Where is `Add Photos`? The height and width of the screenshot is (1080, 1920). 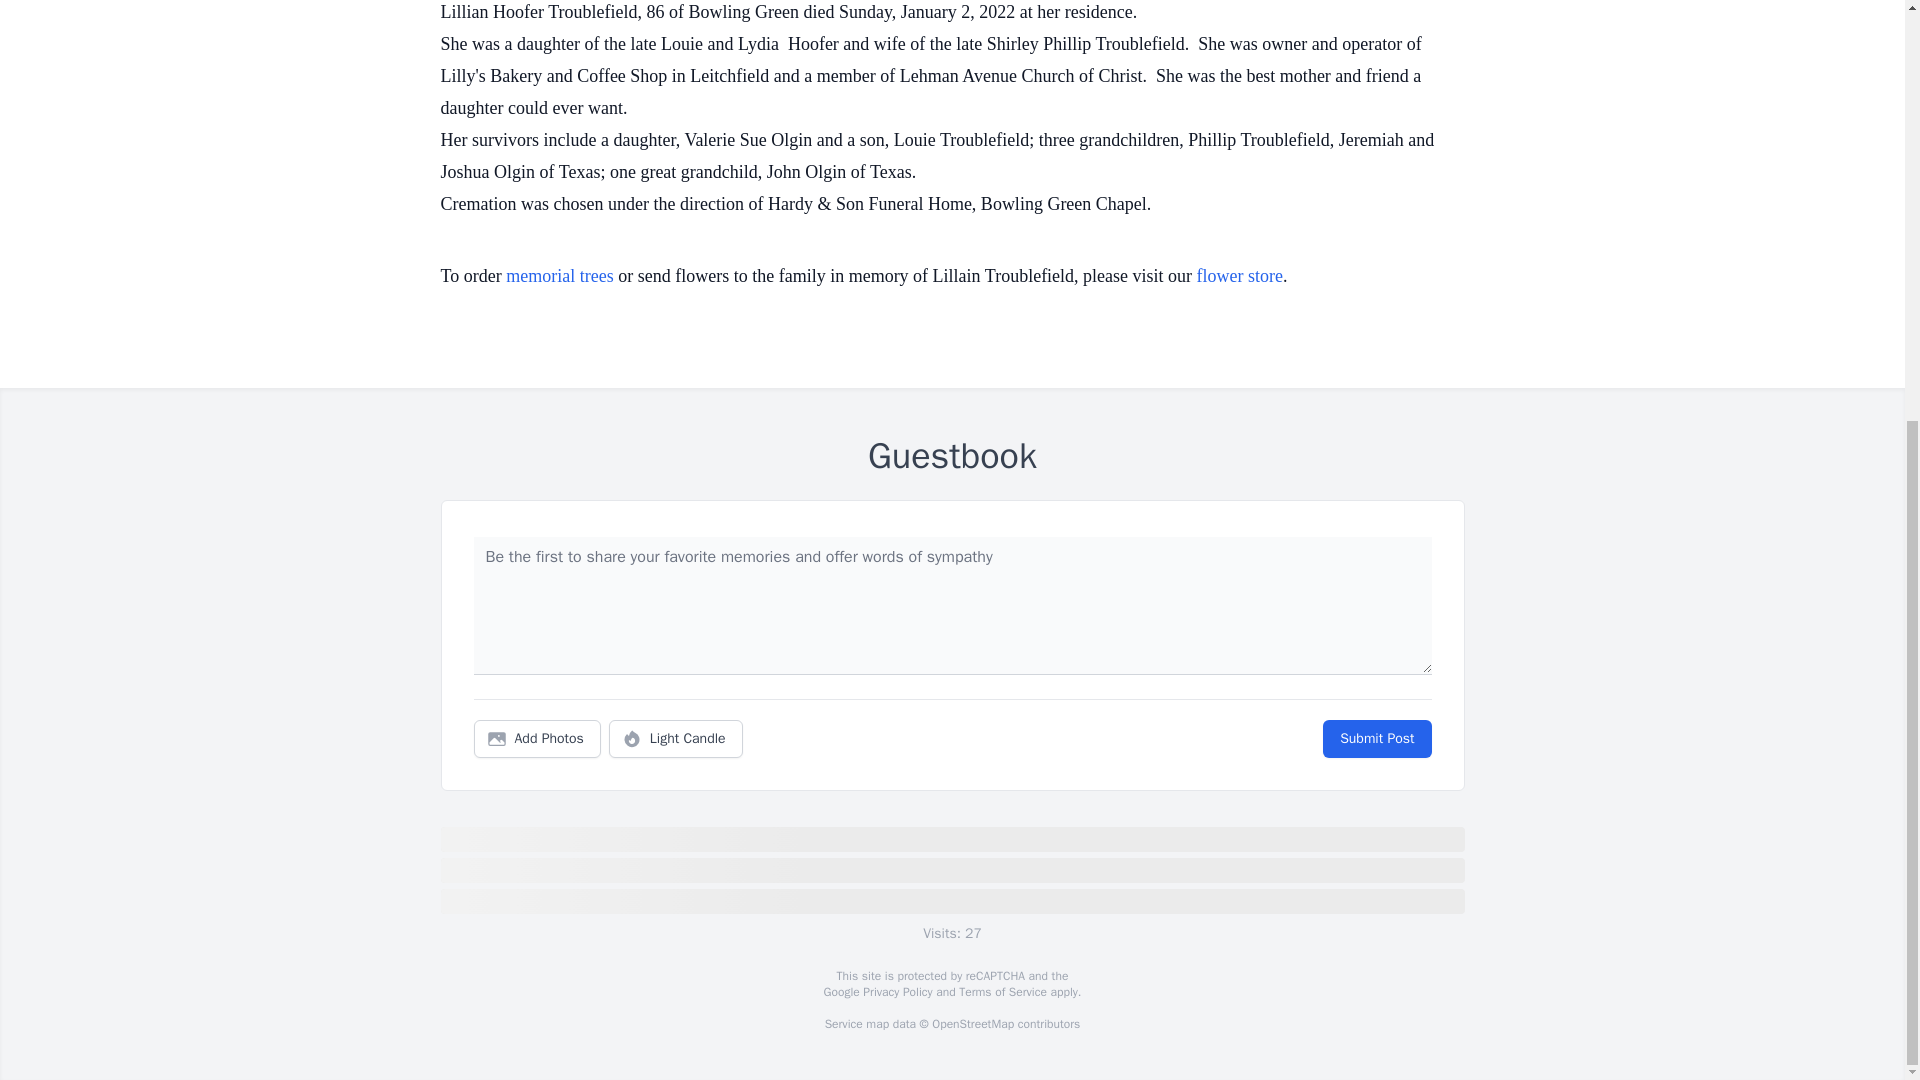
Add Photos is located at coordinates (537, 739).